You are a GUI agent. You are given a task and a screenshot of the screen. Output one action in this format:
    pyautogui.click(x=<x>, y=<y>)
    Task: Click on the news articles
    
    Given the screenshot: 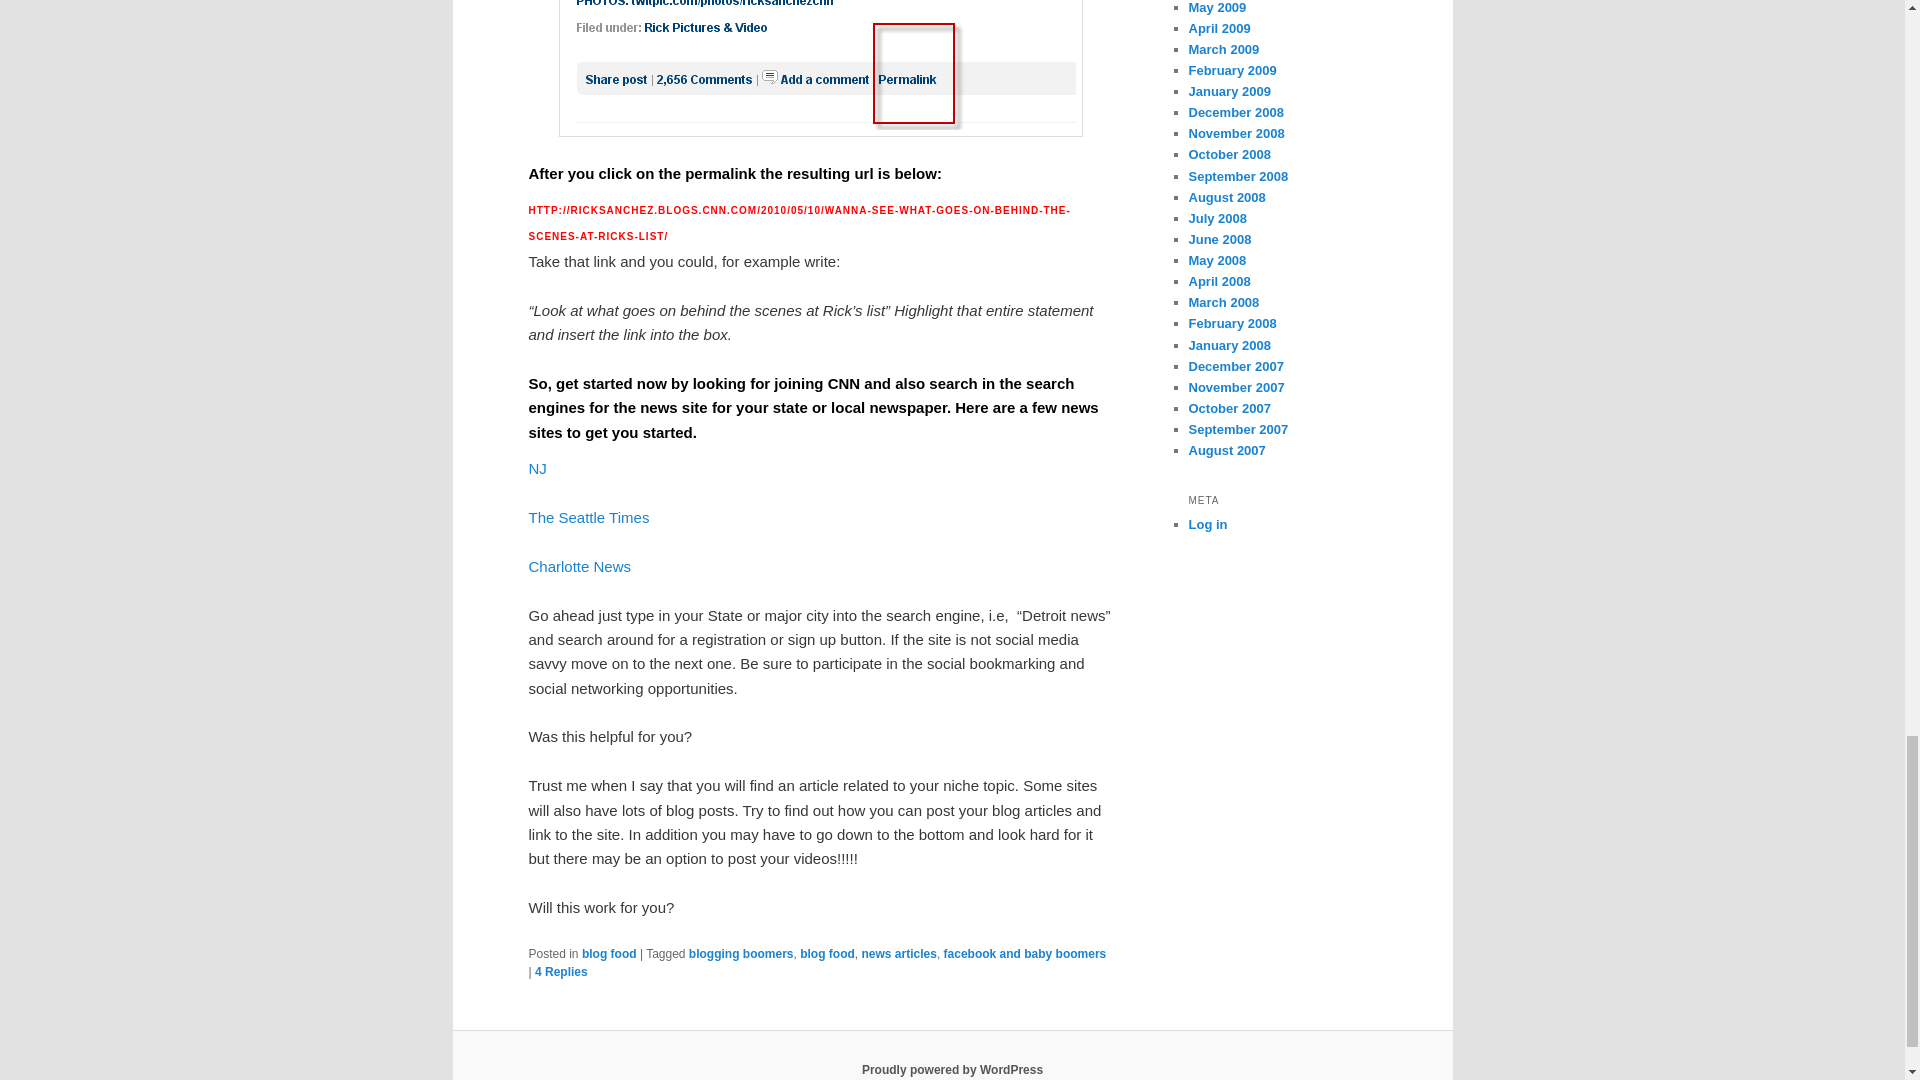 What is the action you would take?
    pyautogui.click(x=899, y=954)
    